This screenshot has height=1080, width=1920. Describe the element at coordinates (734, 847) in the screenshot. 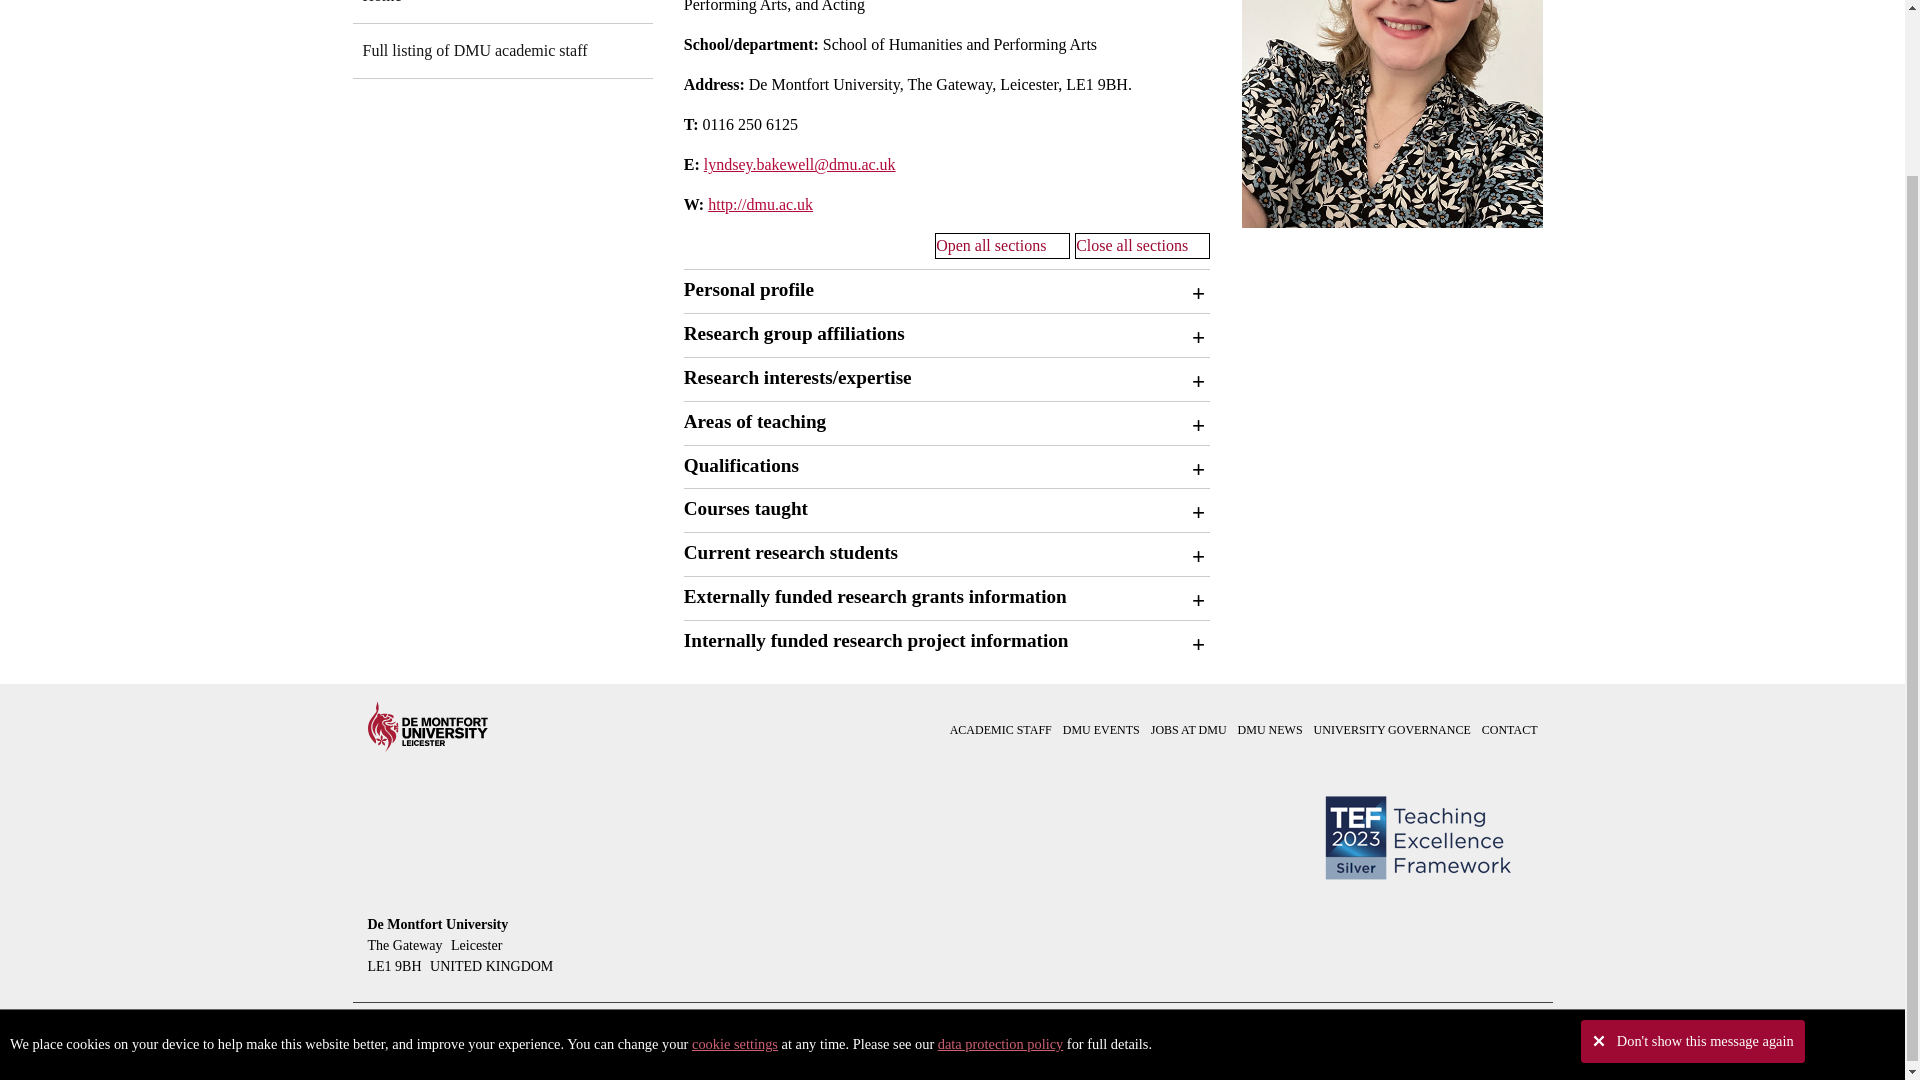

I see `Cookies` at that location.